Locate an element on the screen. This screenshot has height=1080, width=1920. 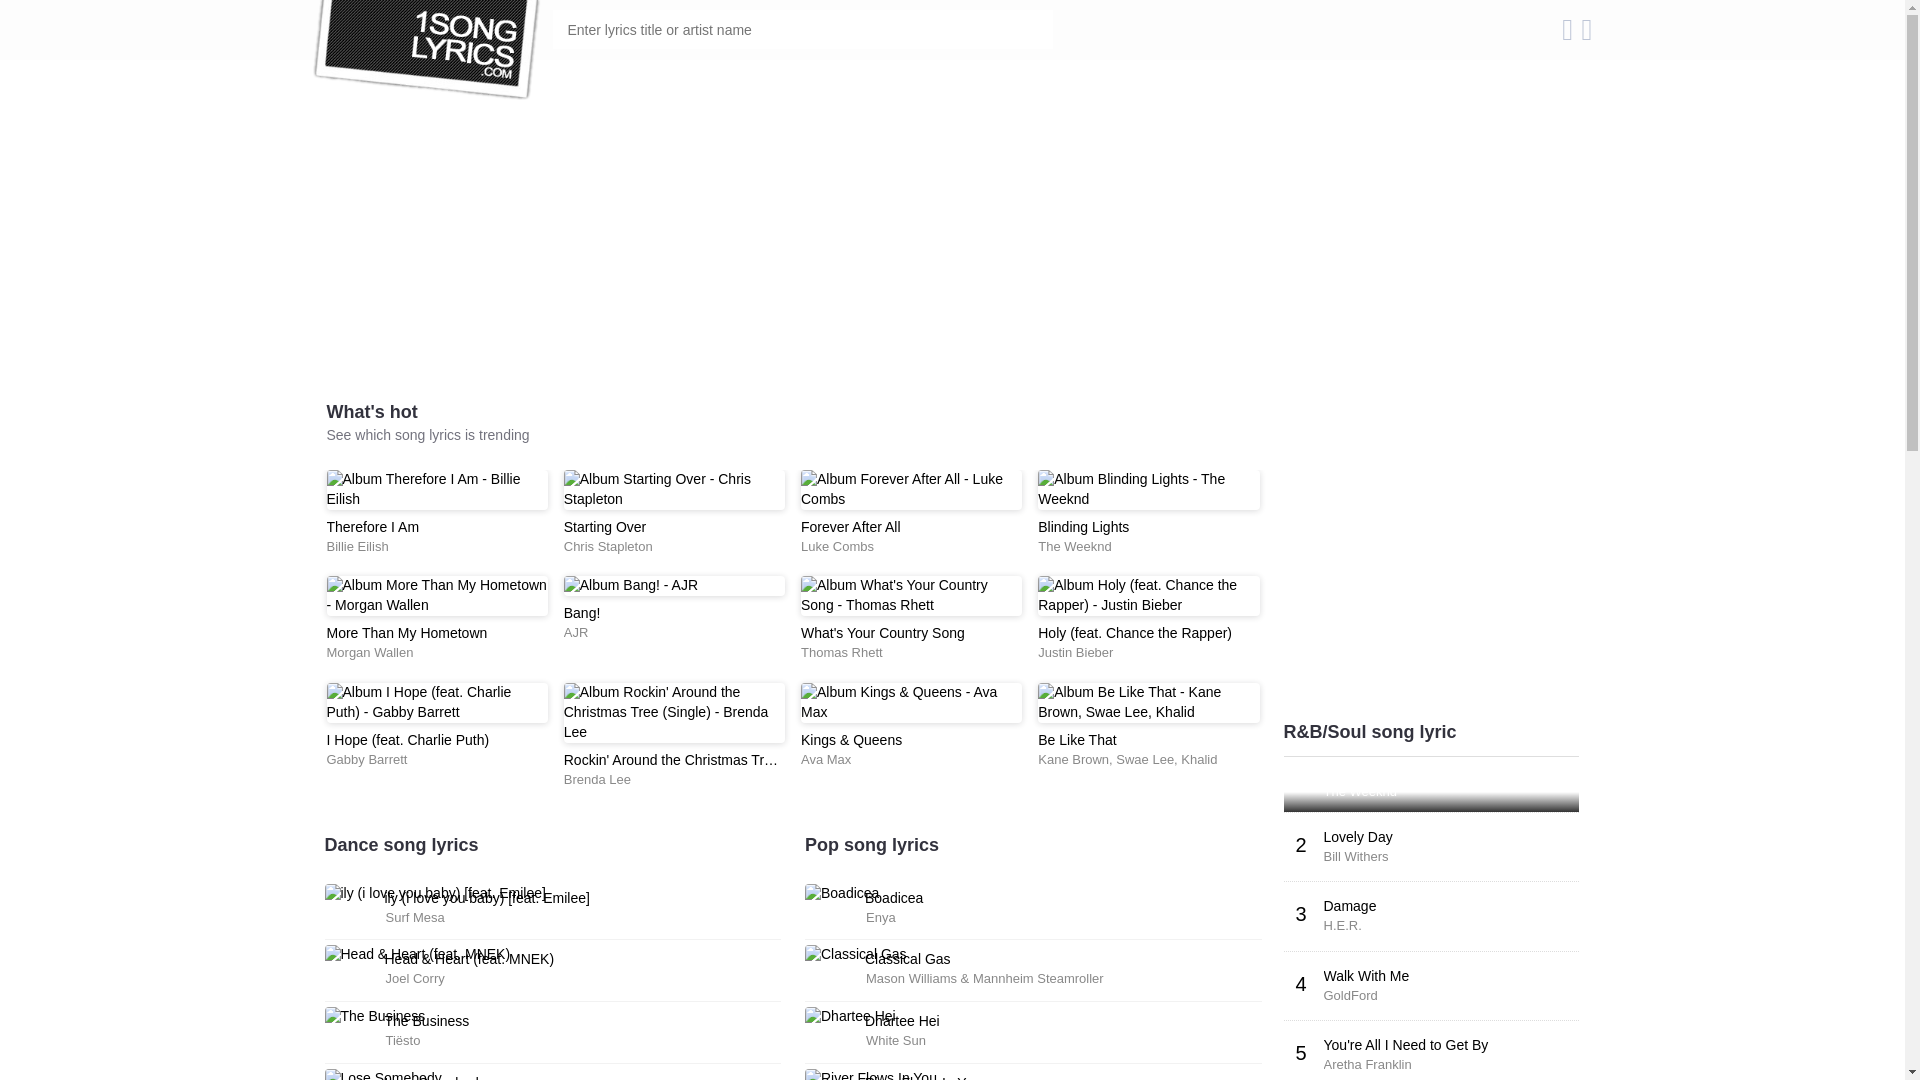
Blinding Lights - The Weeknd song lyrics is located at coordinates (1148, 490).